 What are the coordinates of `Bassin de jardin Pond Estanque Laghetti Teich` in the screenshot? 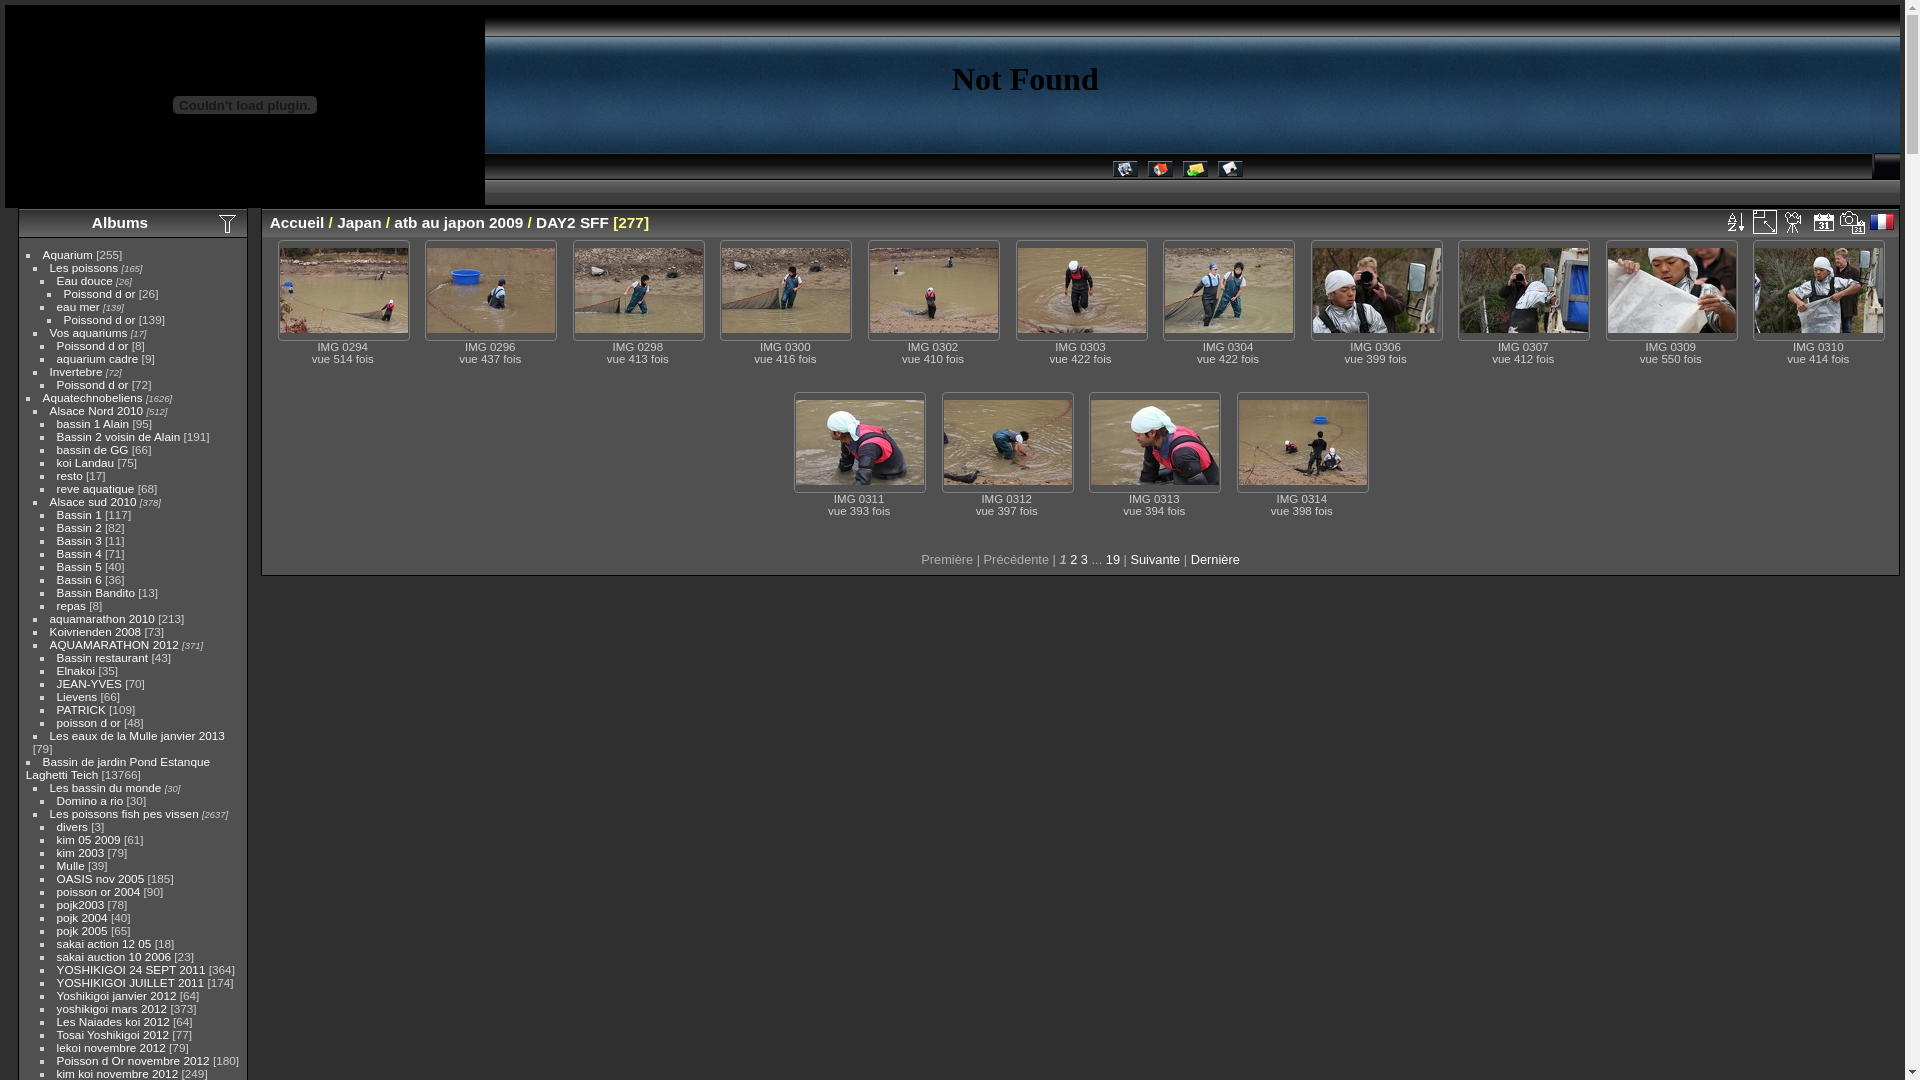 It's located at (118, 768).